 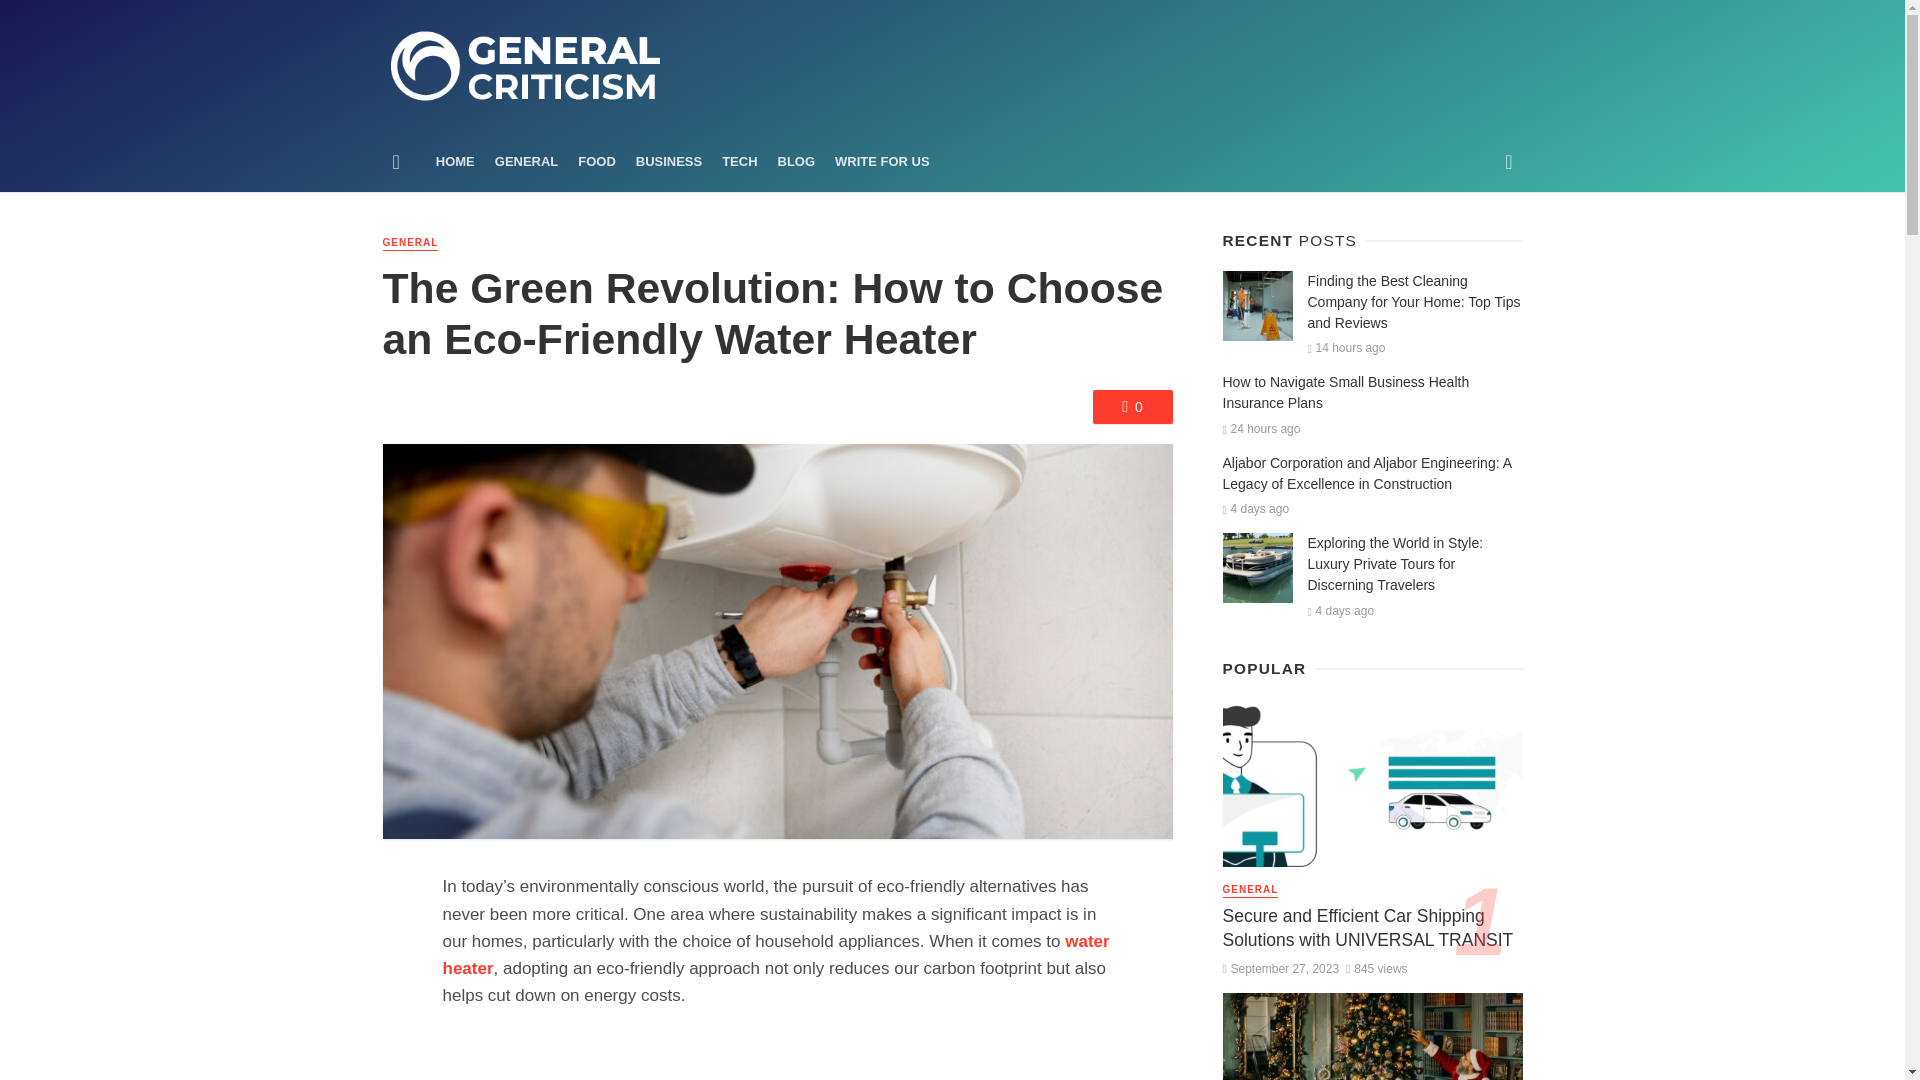 What do you see at coordinates (526, 162) in the screenshot?
I see `GENERAL` at bounding box center [526, 162].